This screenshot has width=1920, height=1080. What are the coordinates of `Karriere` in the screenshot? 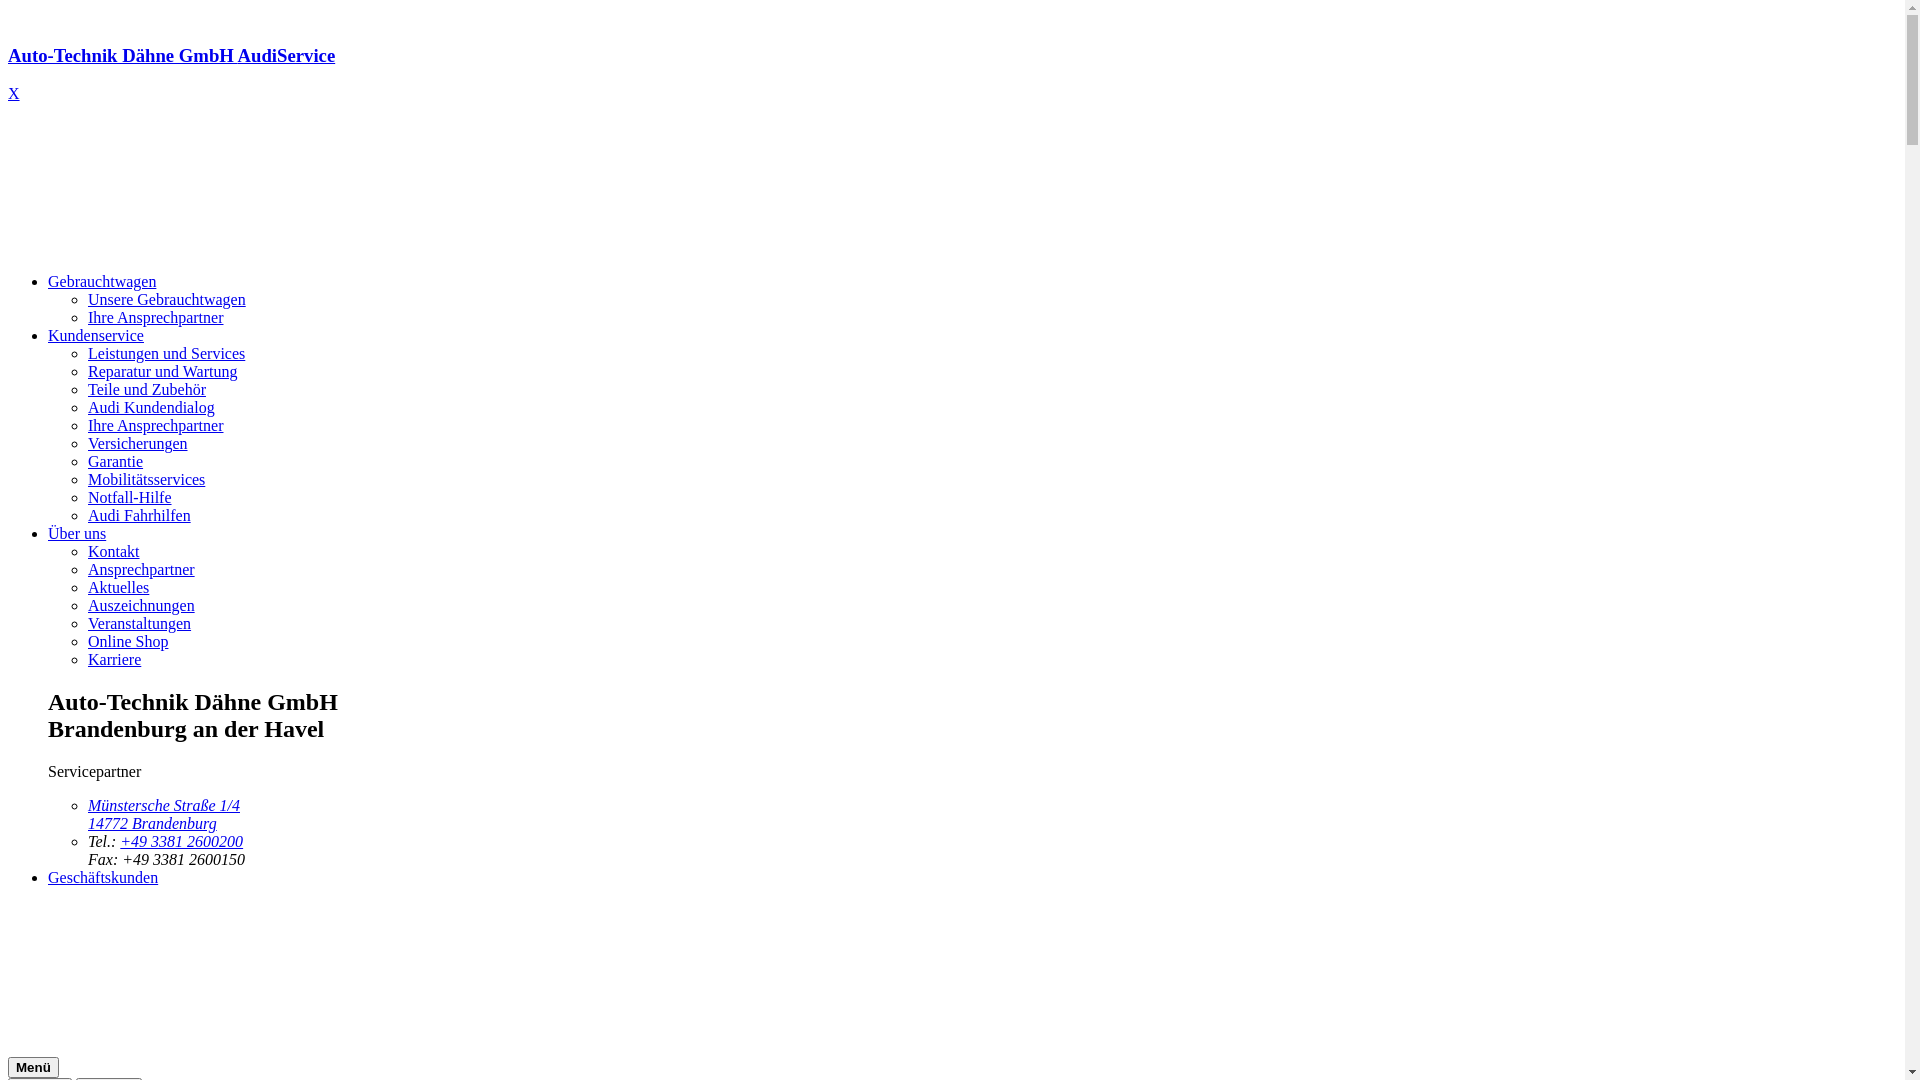 It's located at (114, 660).